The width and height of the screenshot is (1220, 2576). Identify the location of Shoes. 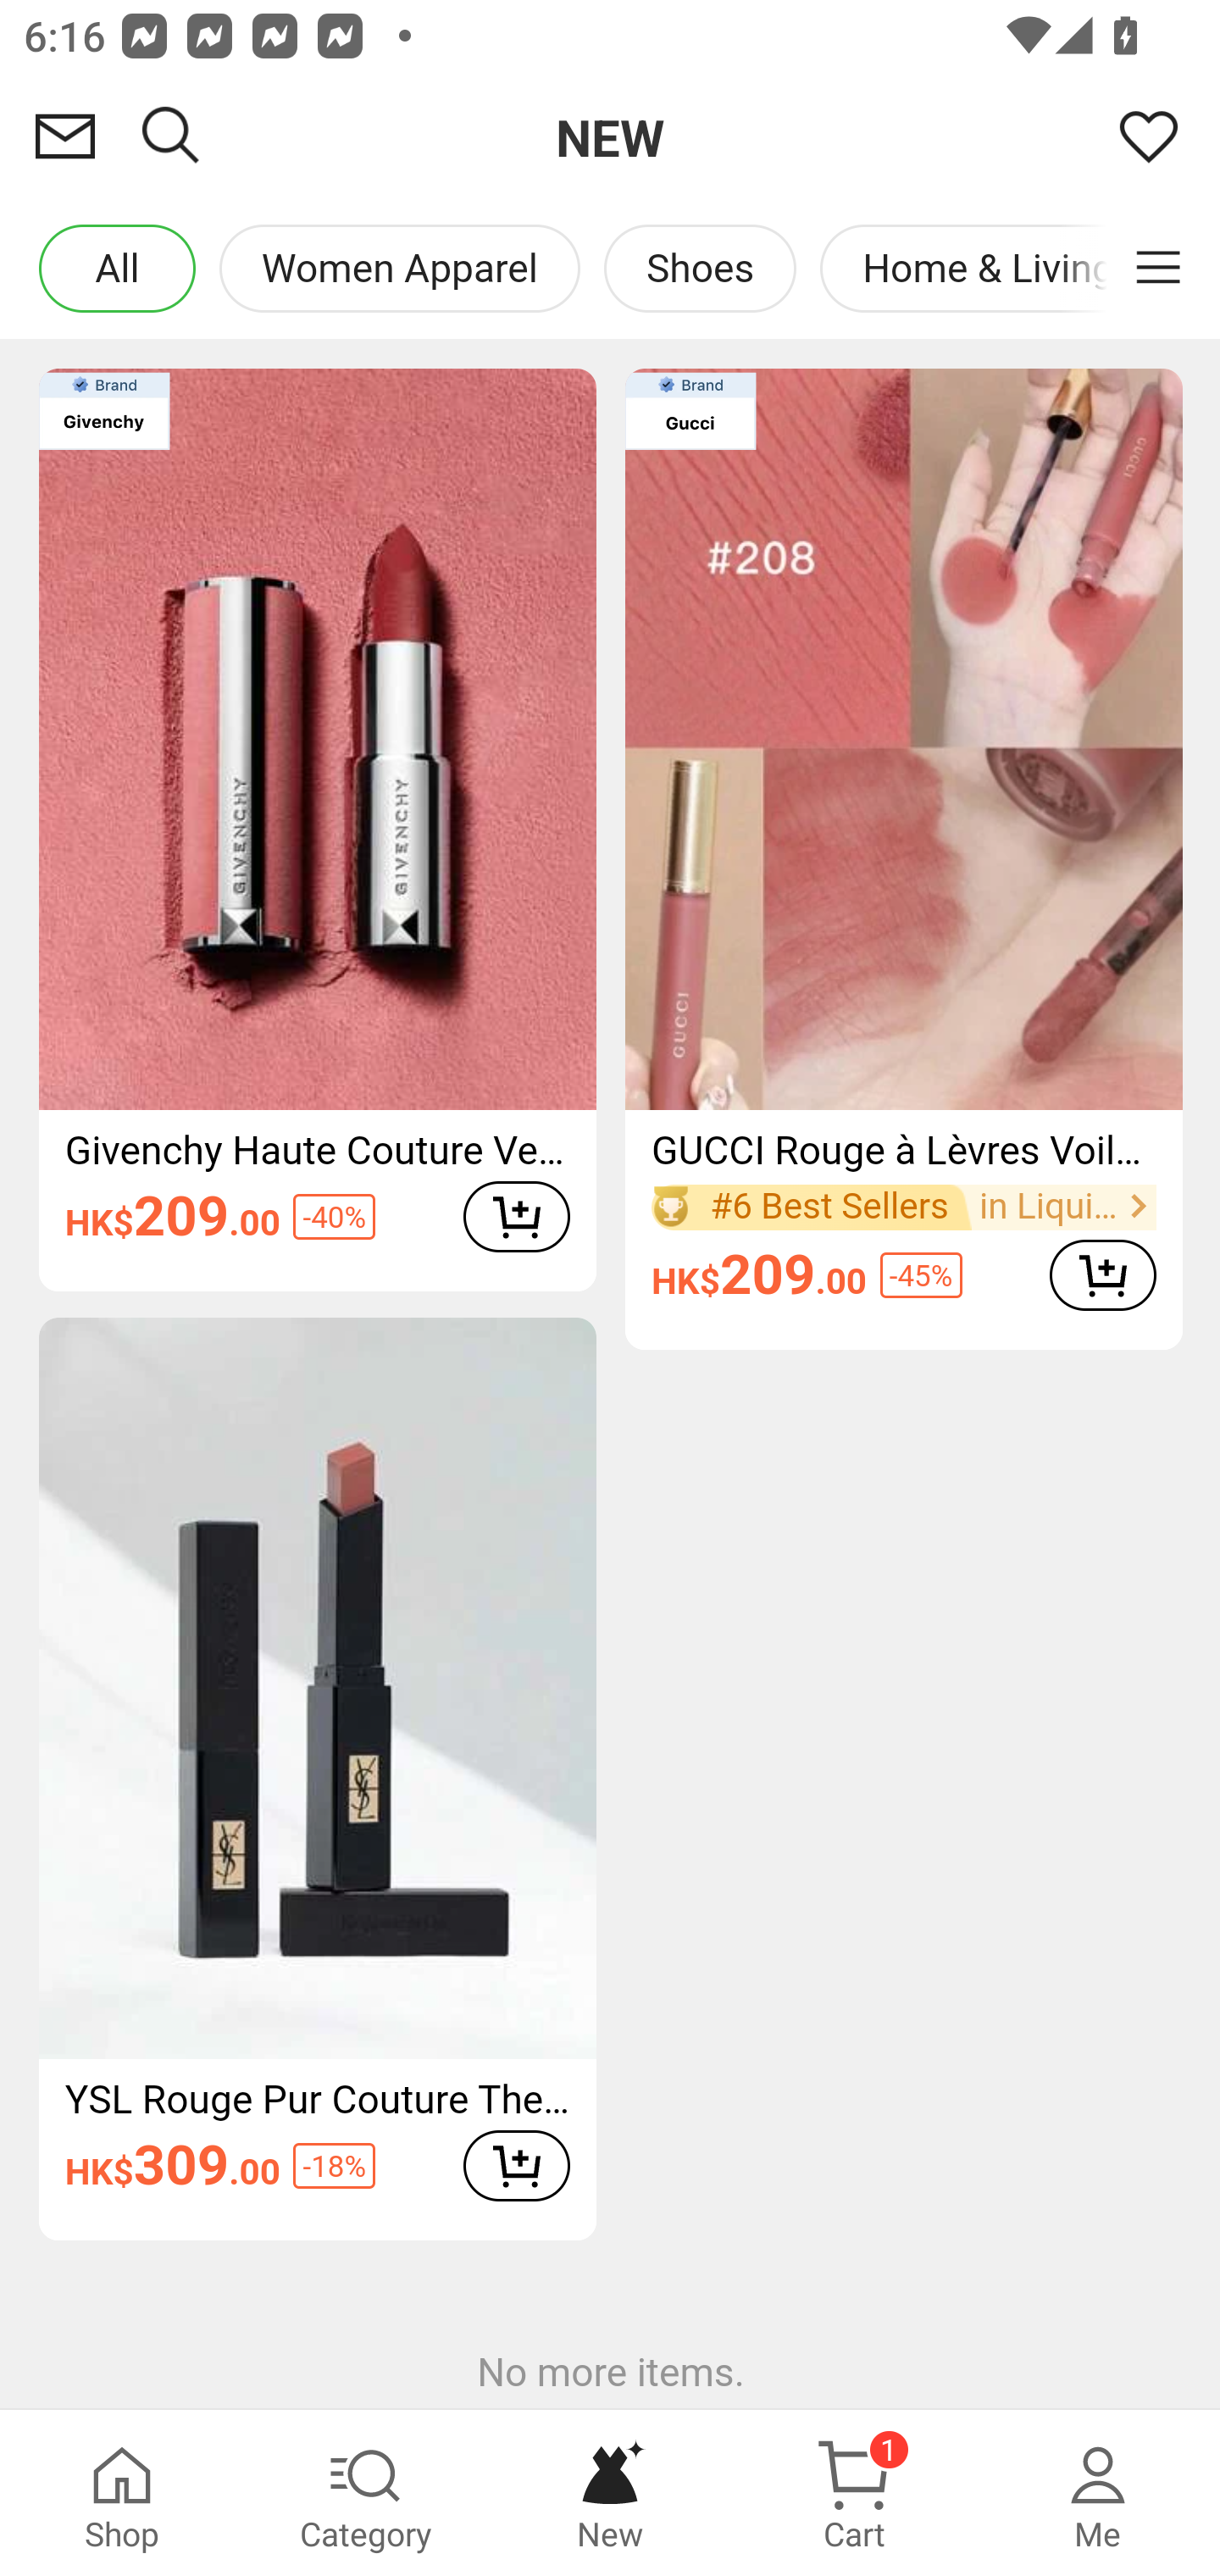
(698, 268).